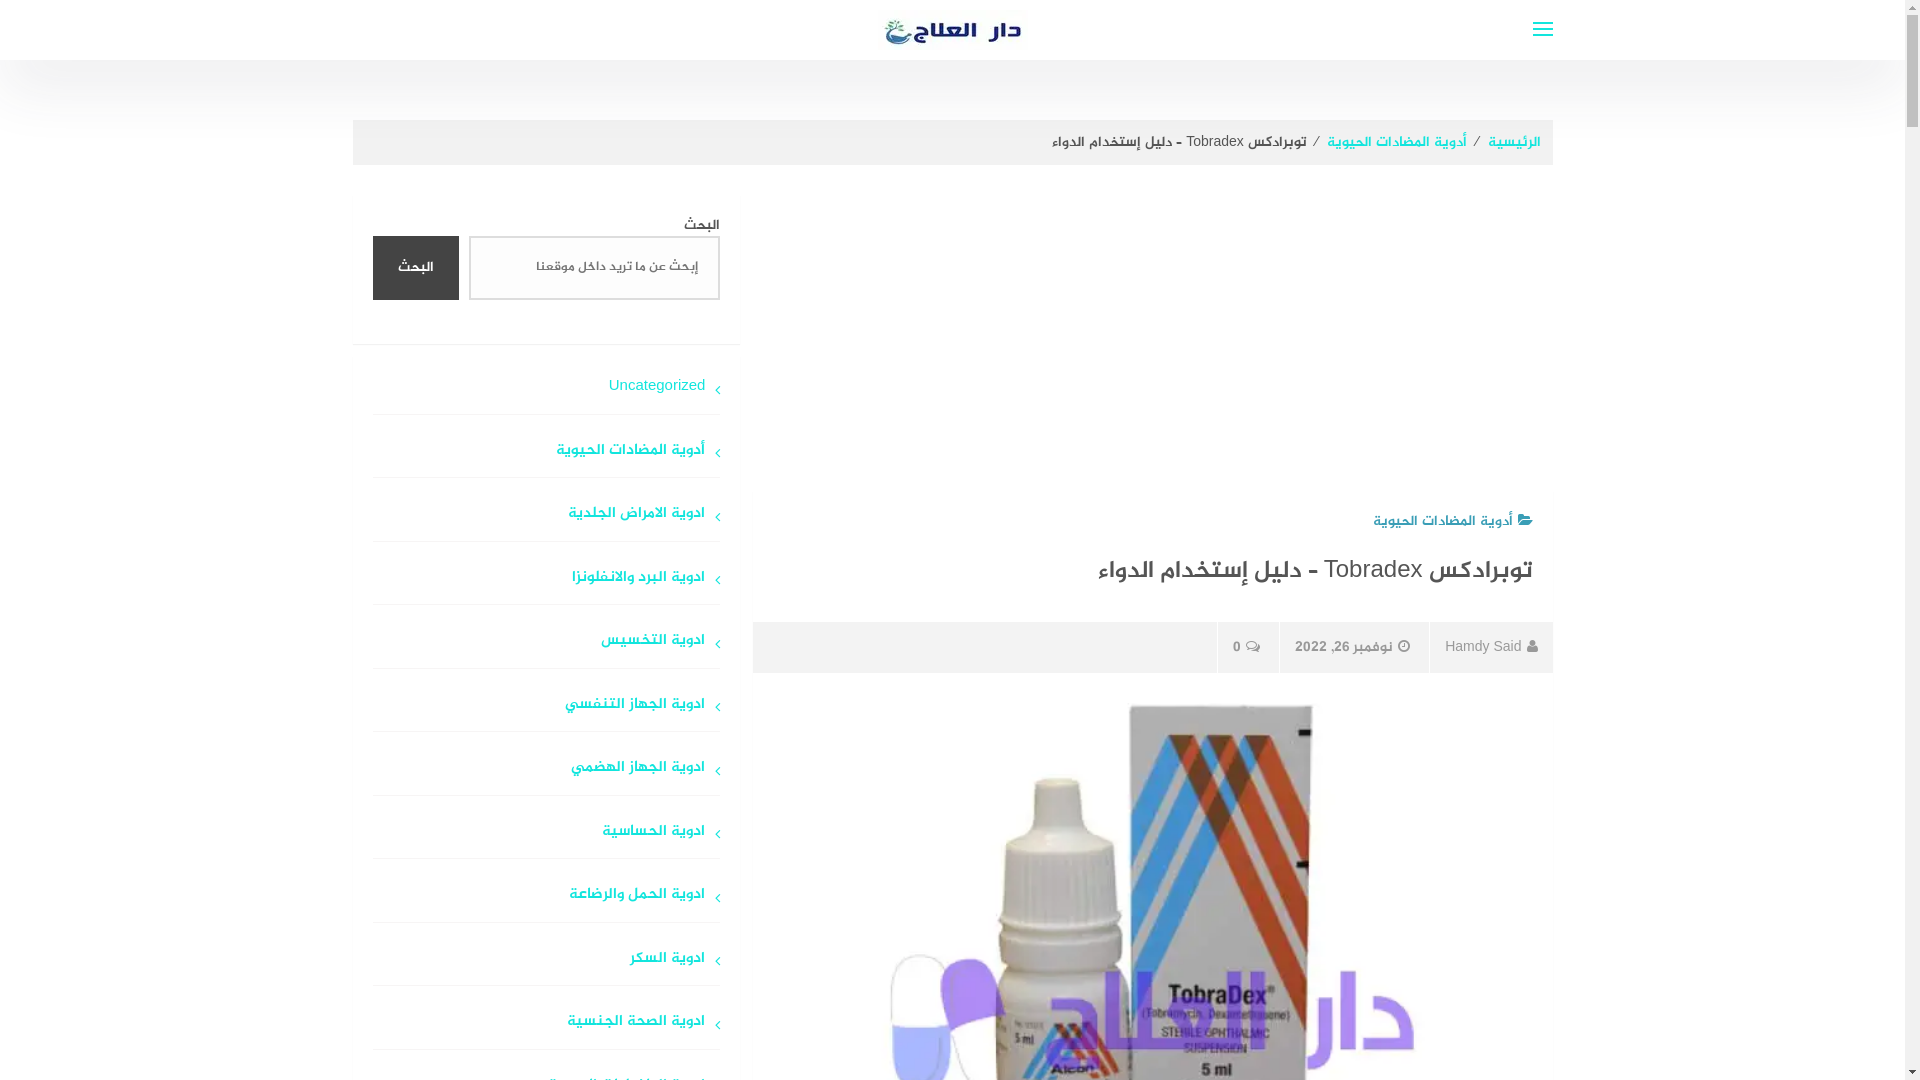 This screenshot has width=1920, height=1080. Describe the element at coordinates (546, 396) in the screenshot. I see `Uncategorized` at that location.